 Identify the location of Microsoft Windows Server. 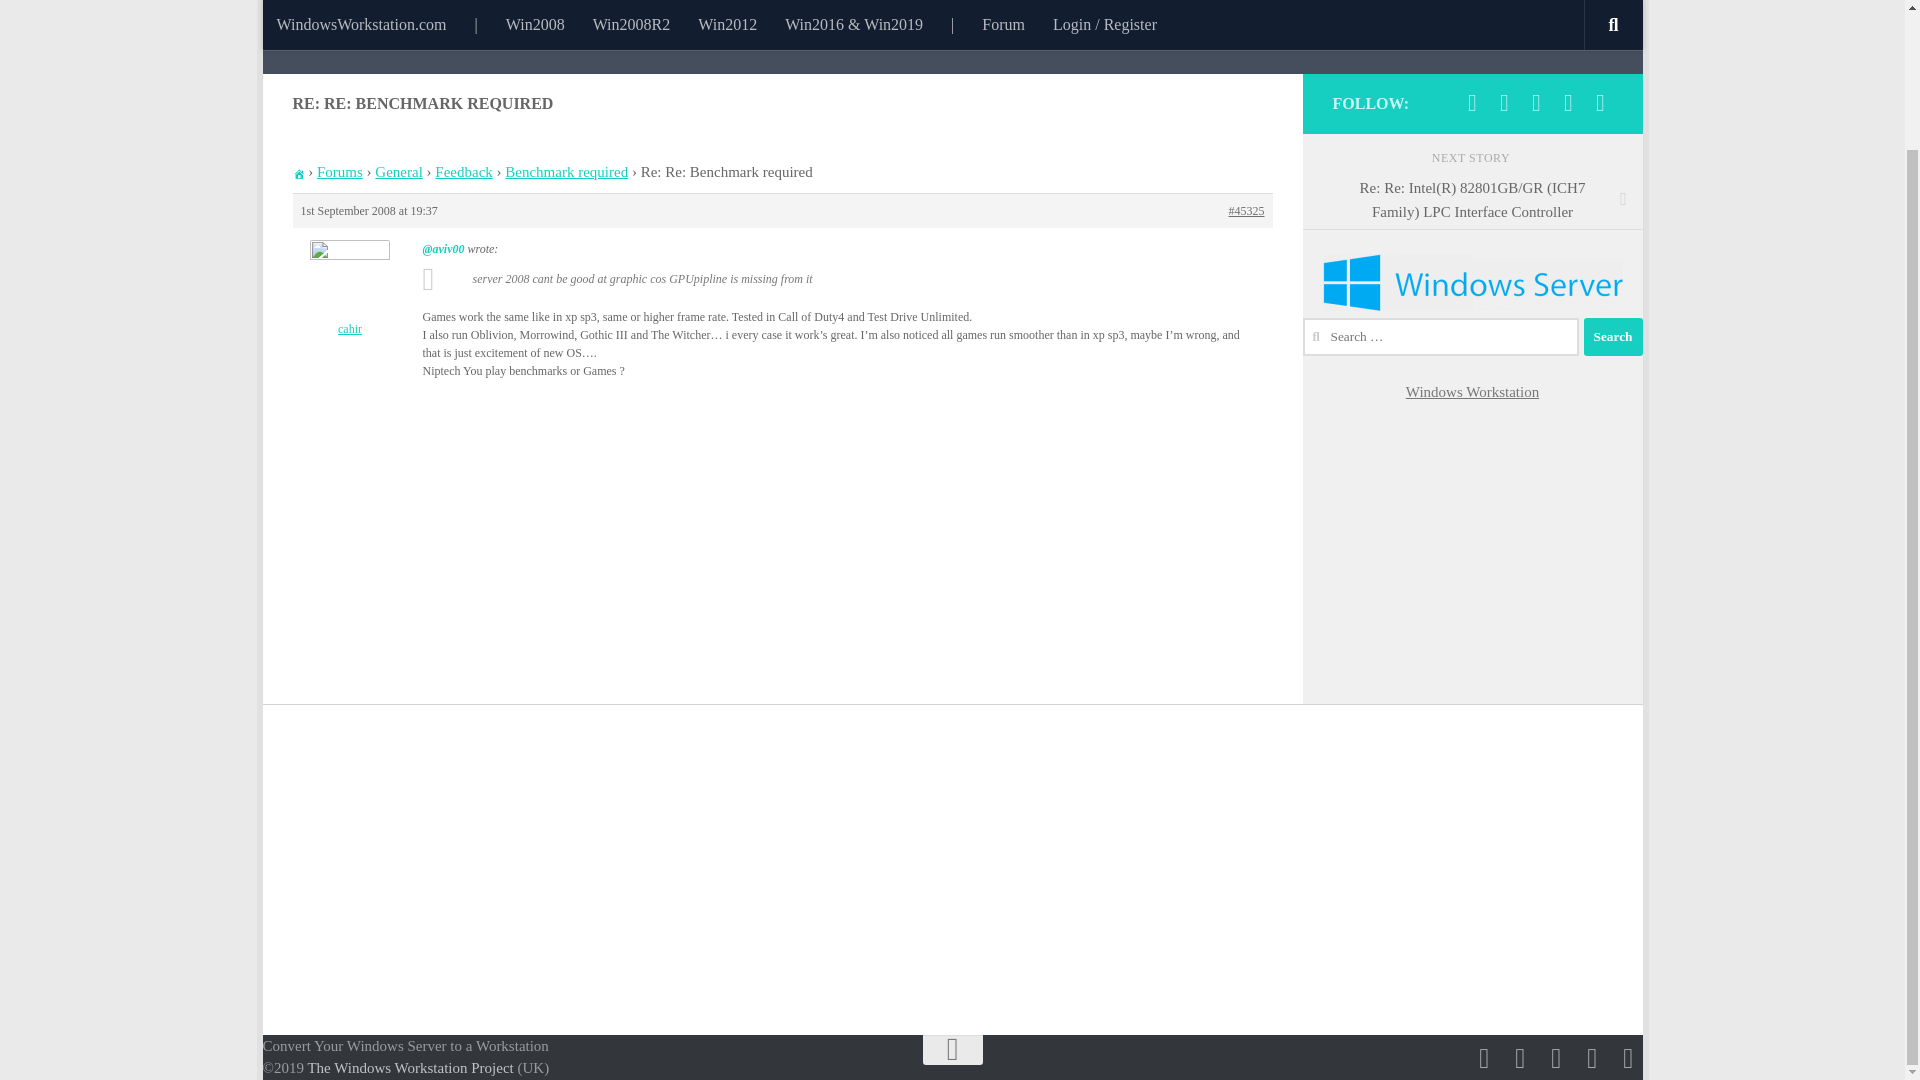
(1568, 102).